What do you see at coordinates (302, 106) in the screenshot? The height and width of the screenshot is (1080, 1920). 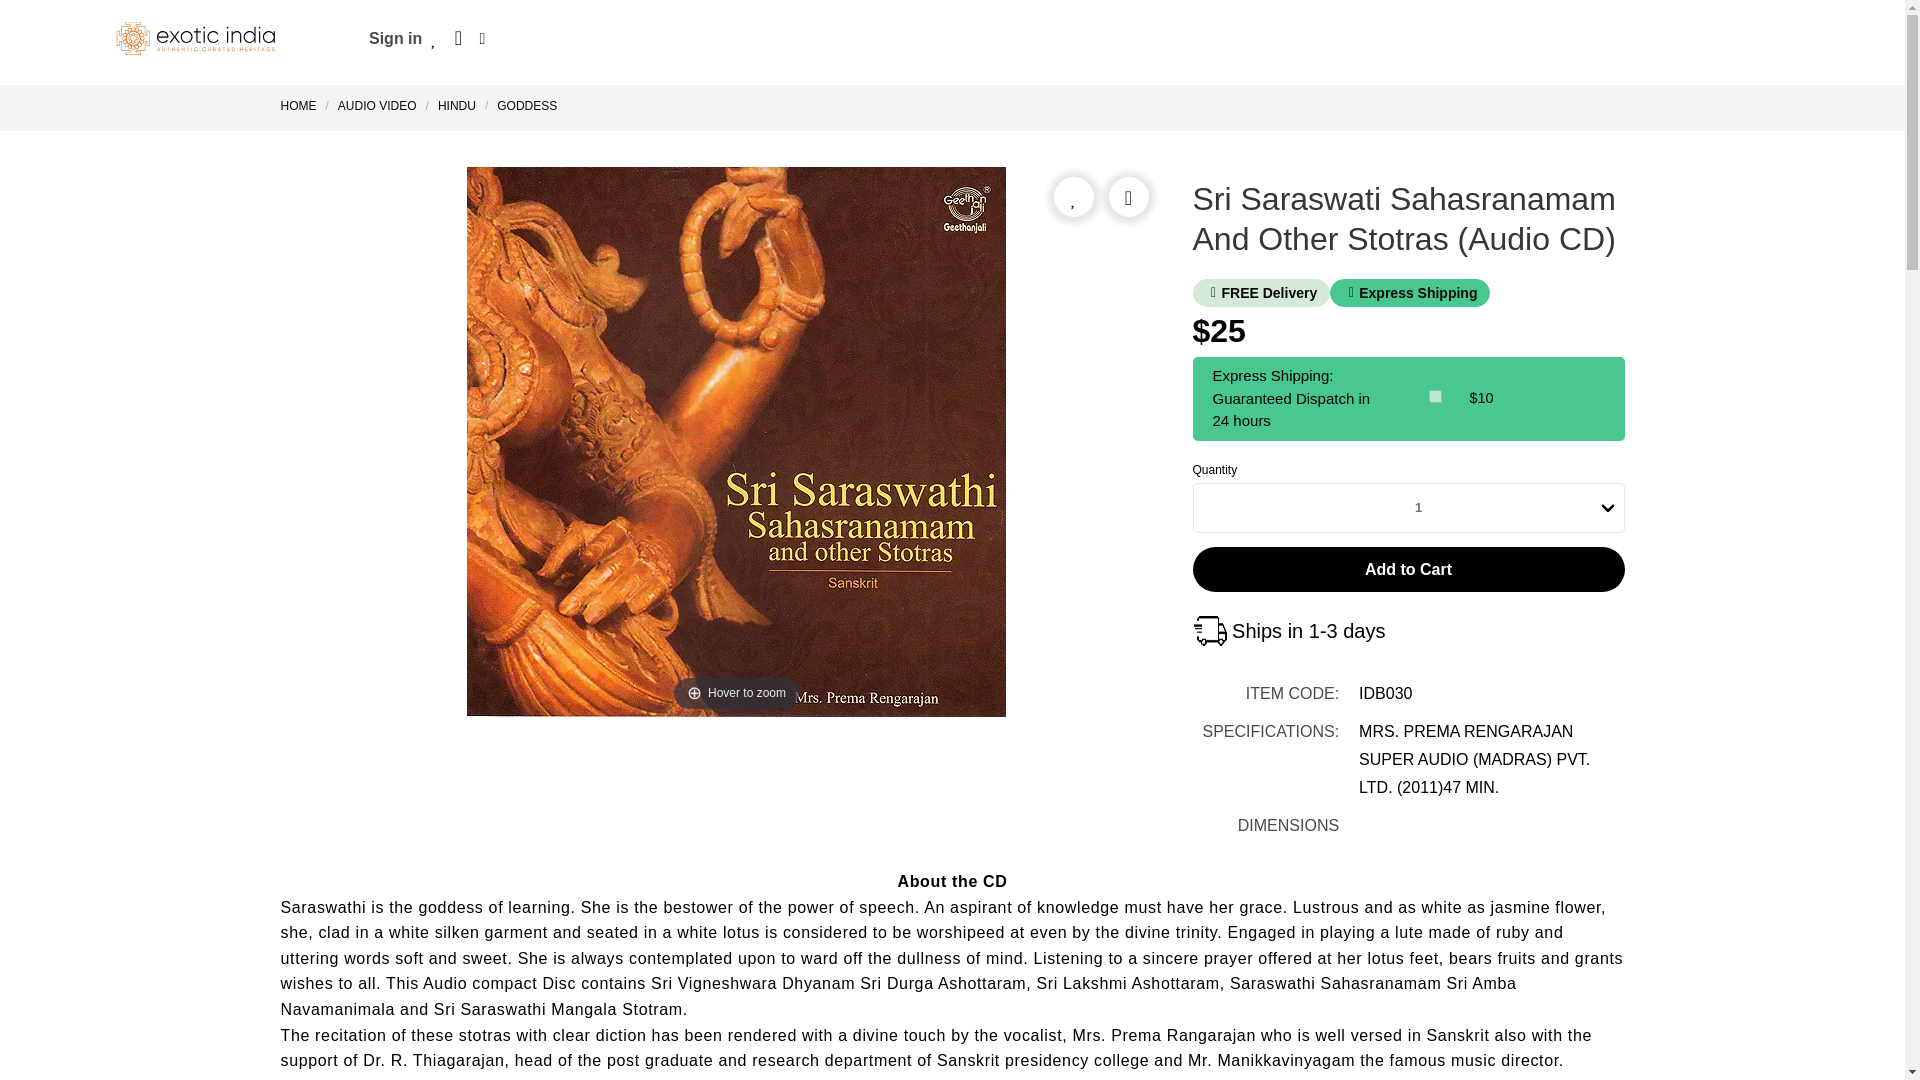 I see `HOME` at bounding box center [302, 106].